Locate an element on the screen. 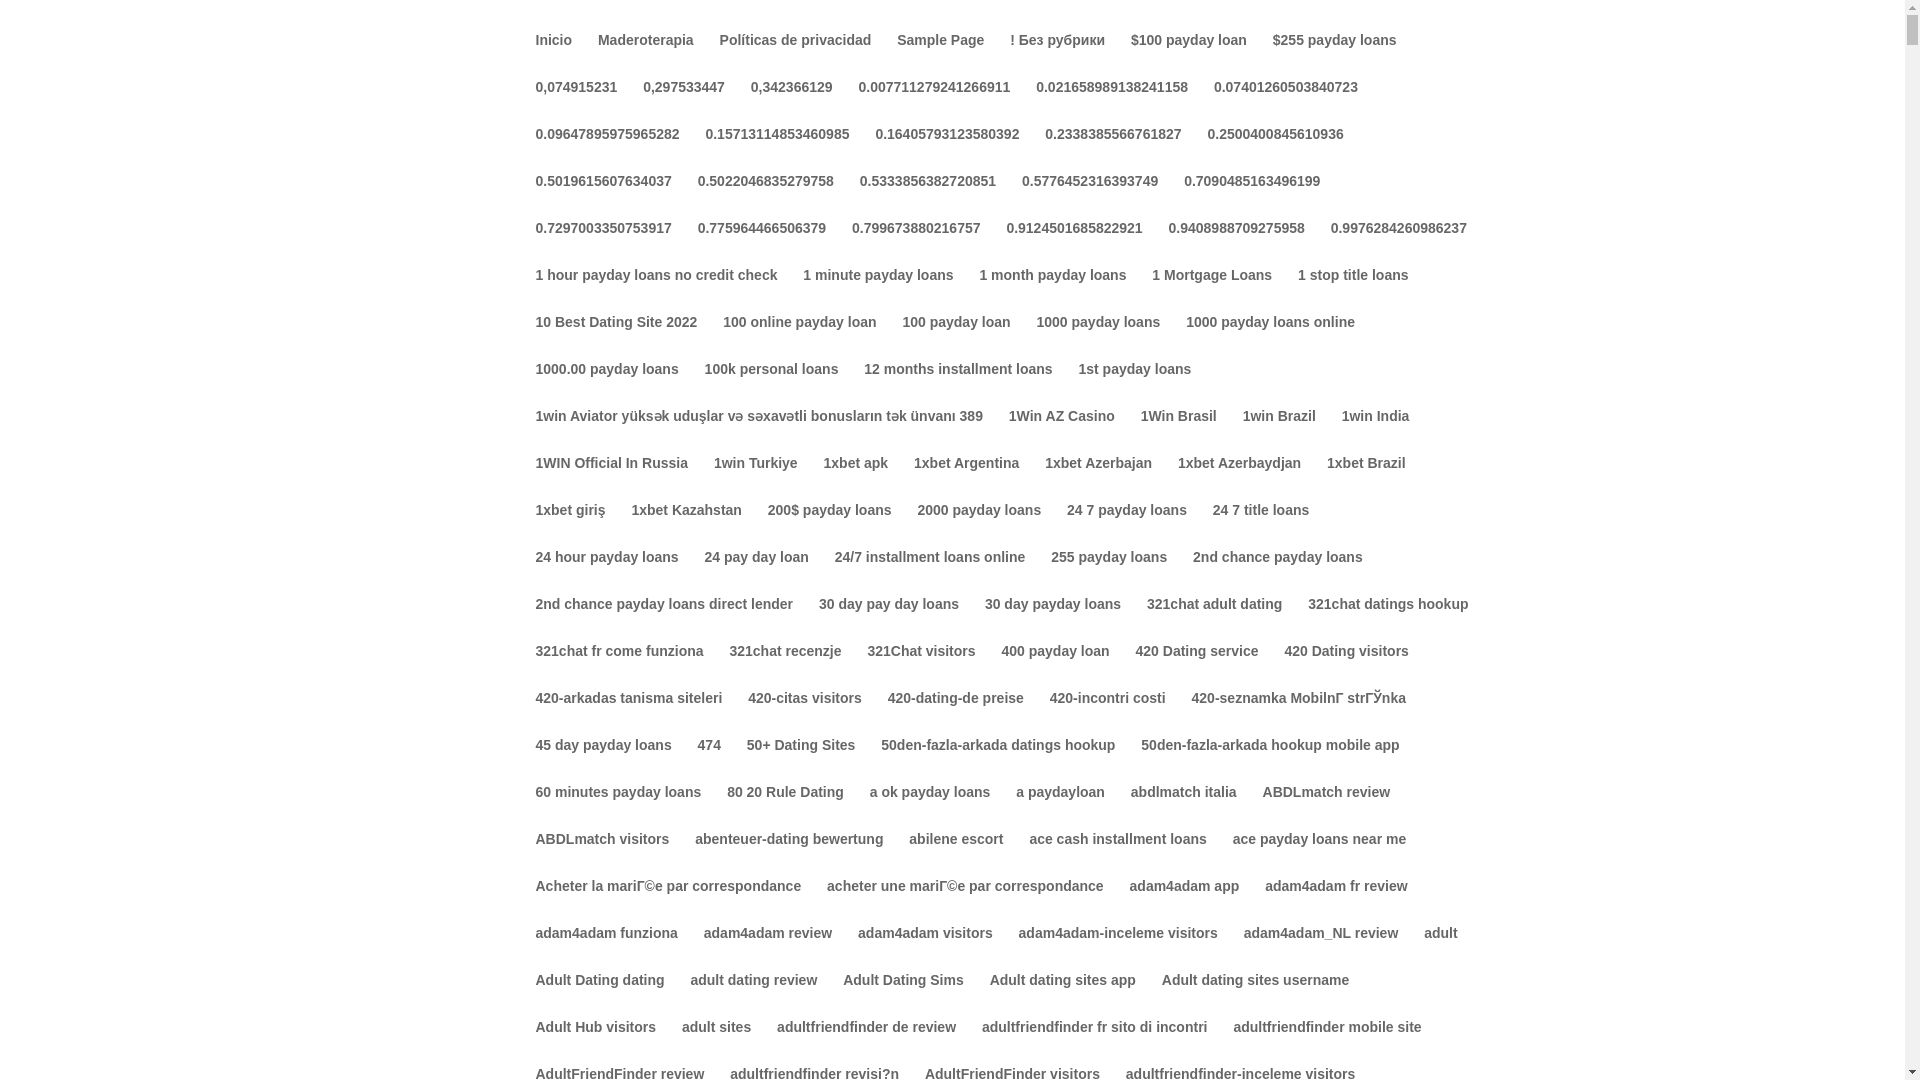 The height and width of the screenshot is (1080, 1920). 100 payday loan is located at coordinates (956, 338).